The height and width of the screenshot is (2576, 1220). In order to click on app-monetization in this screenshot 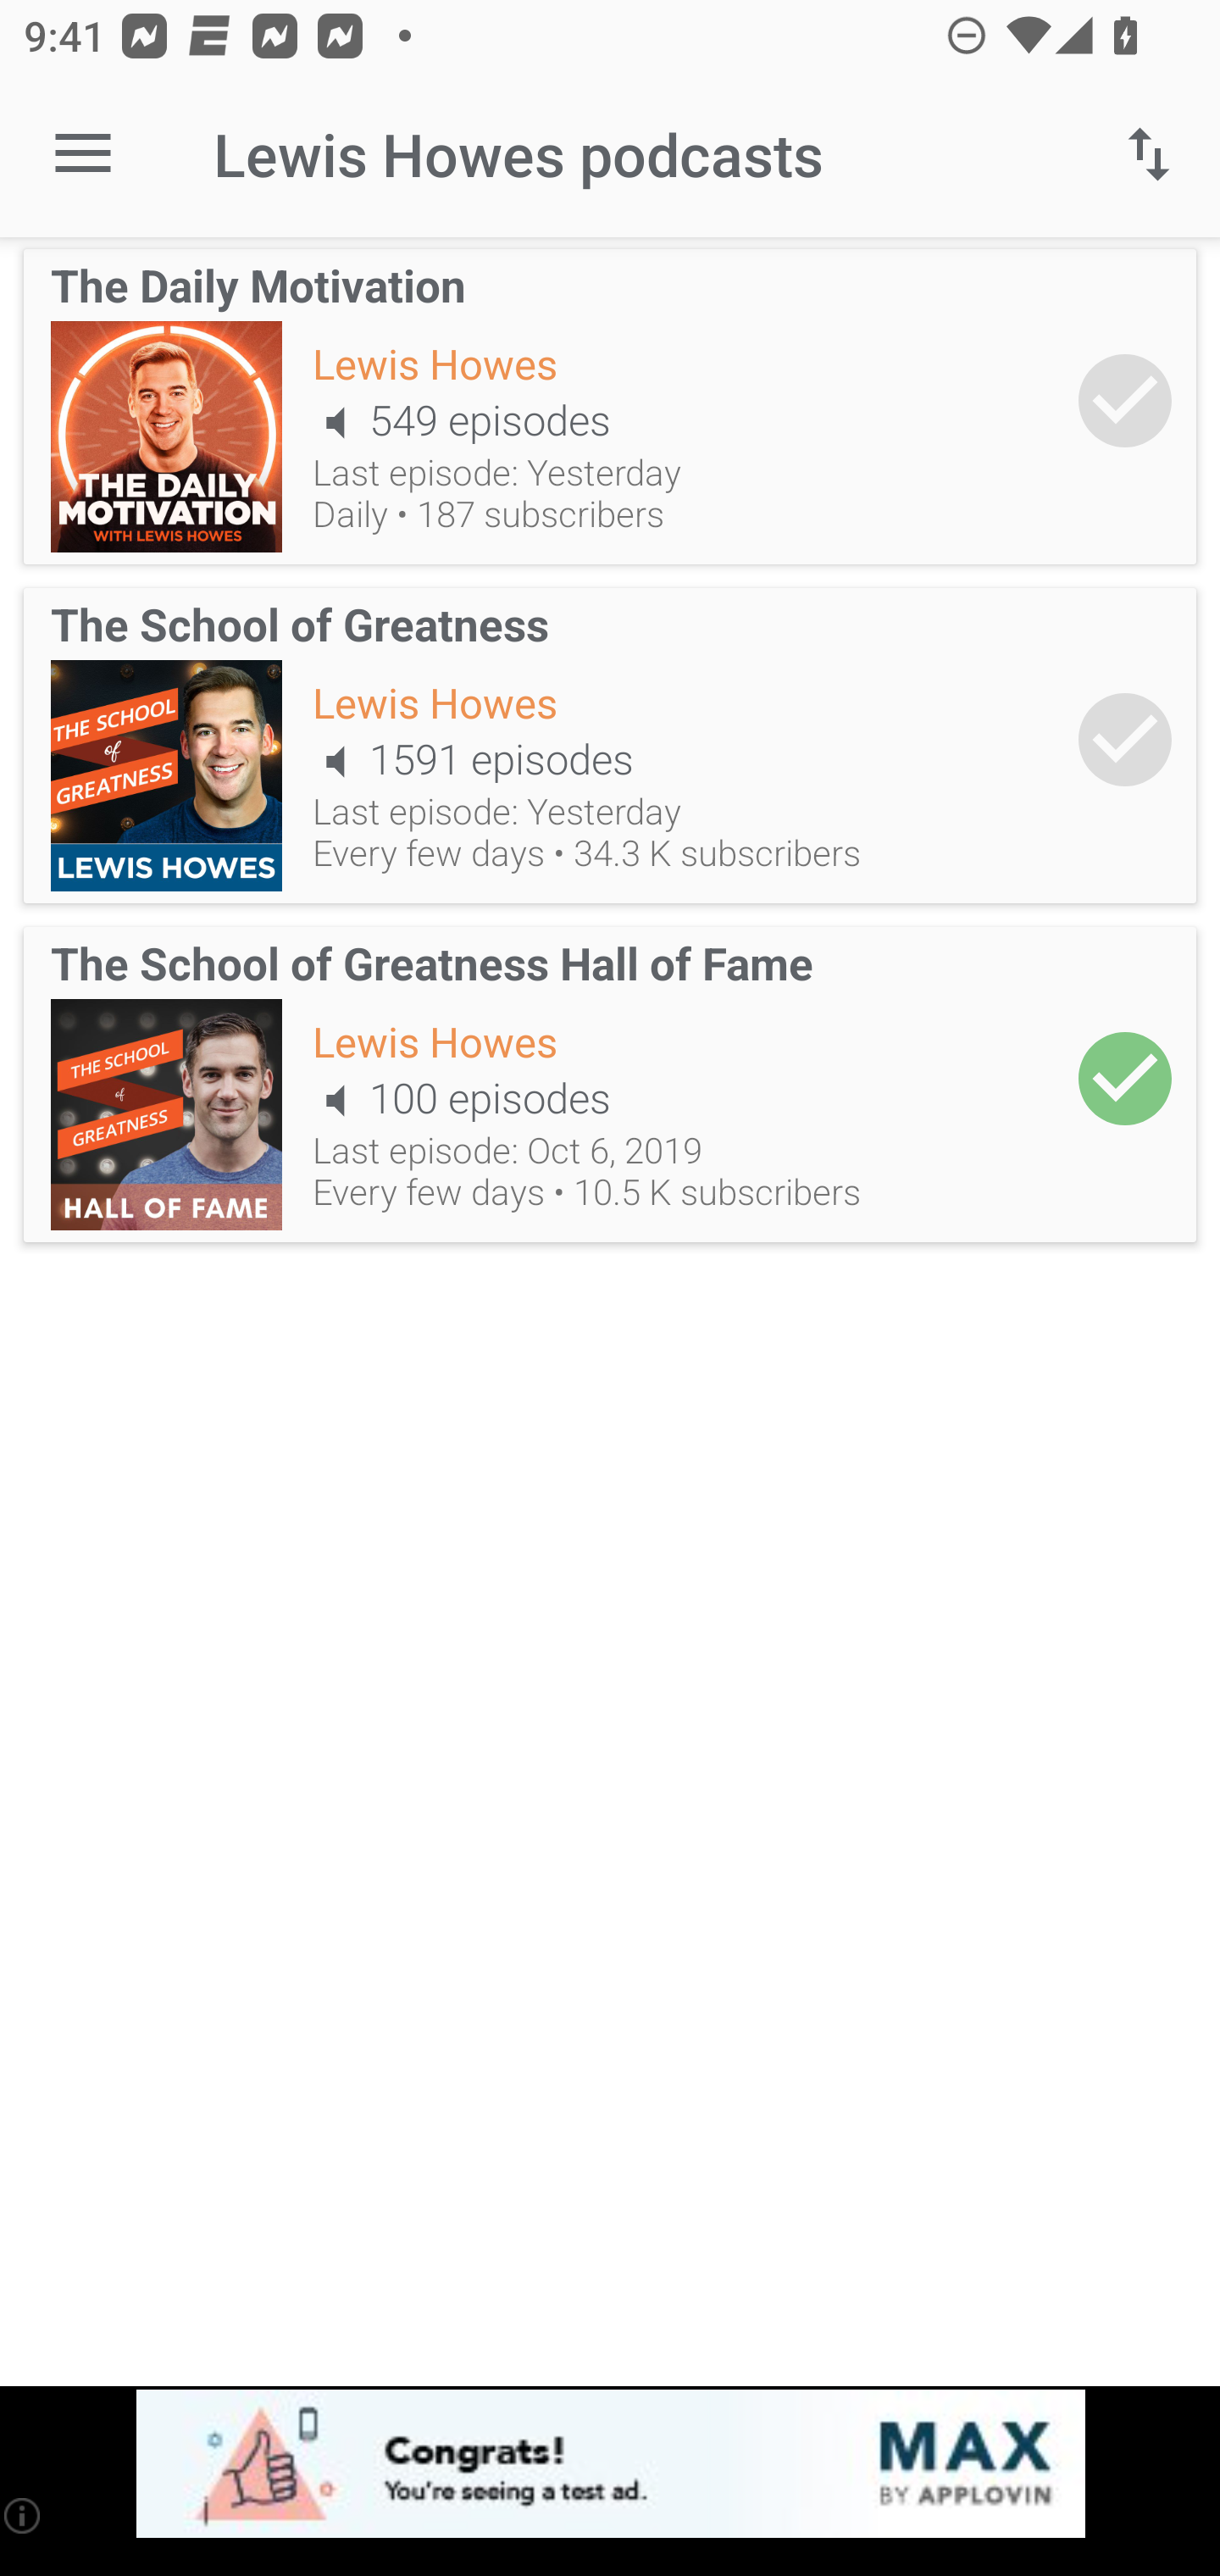, I will do `click(610, 2465)`.